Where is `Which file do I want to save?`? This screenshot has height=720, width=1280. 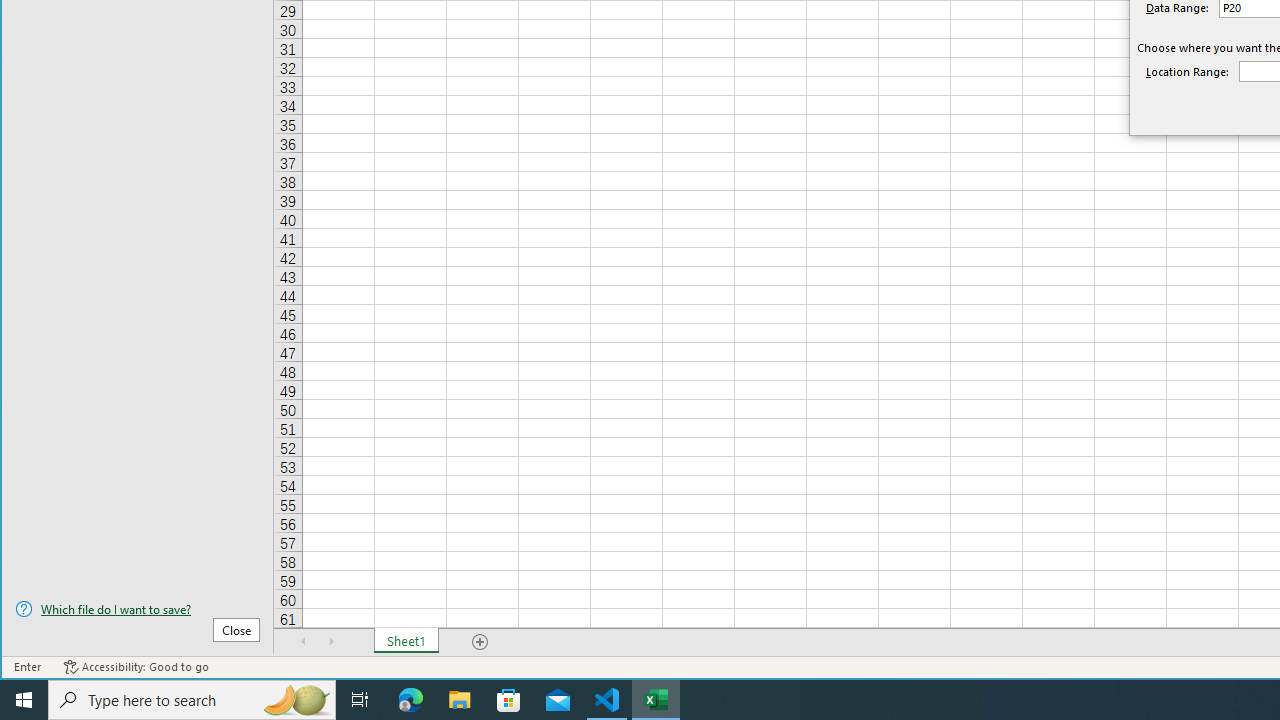
Which file do I want to save? is located at coordinates (137, 609).